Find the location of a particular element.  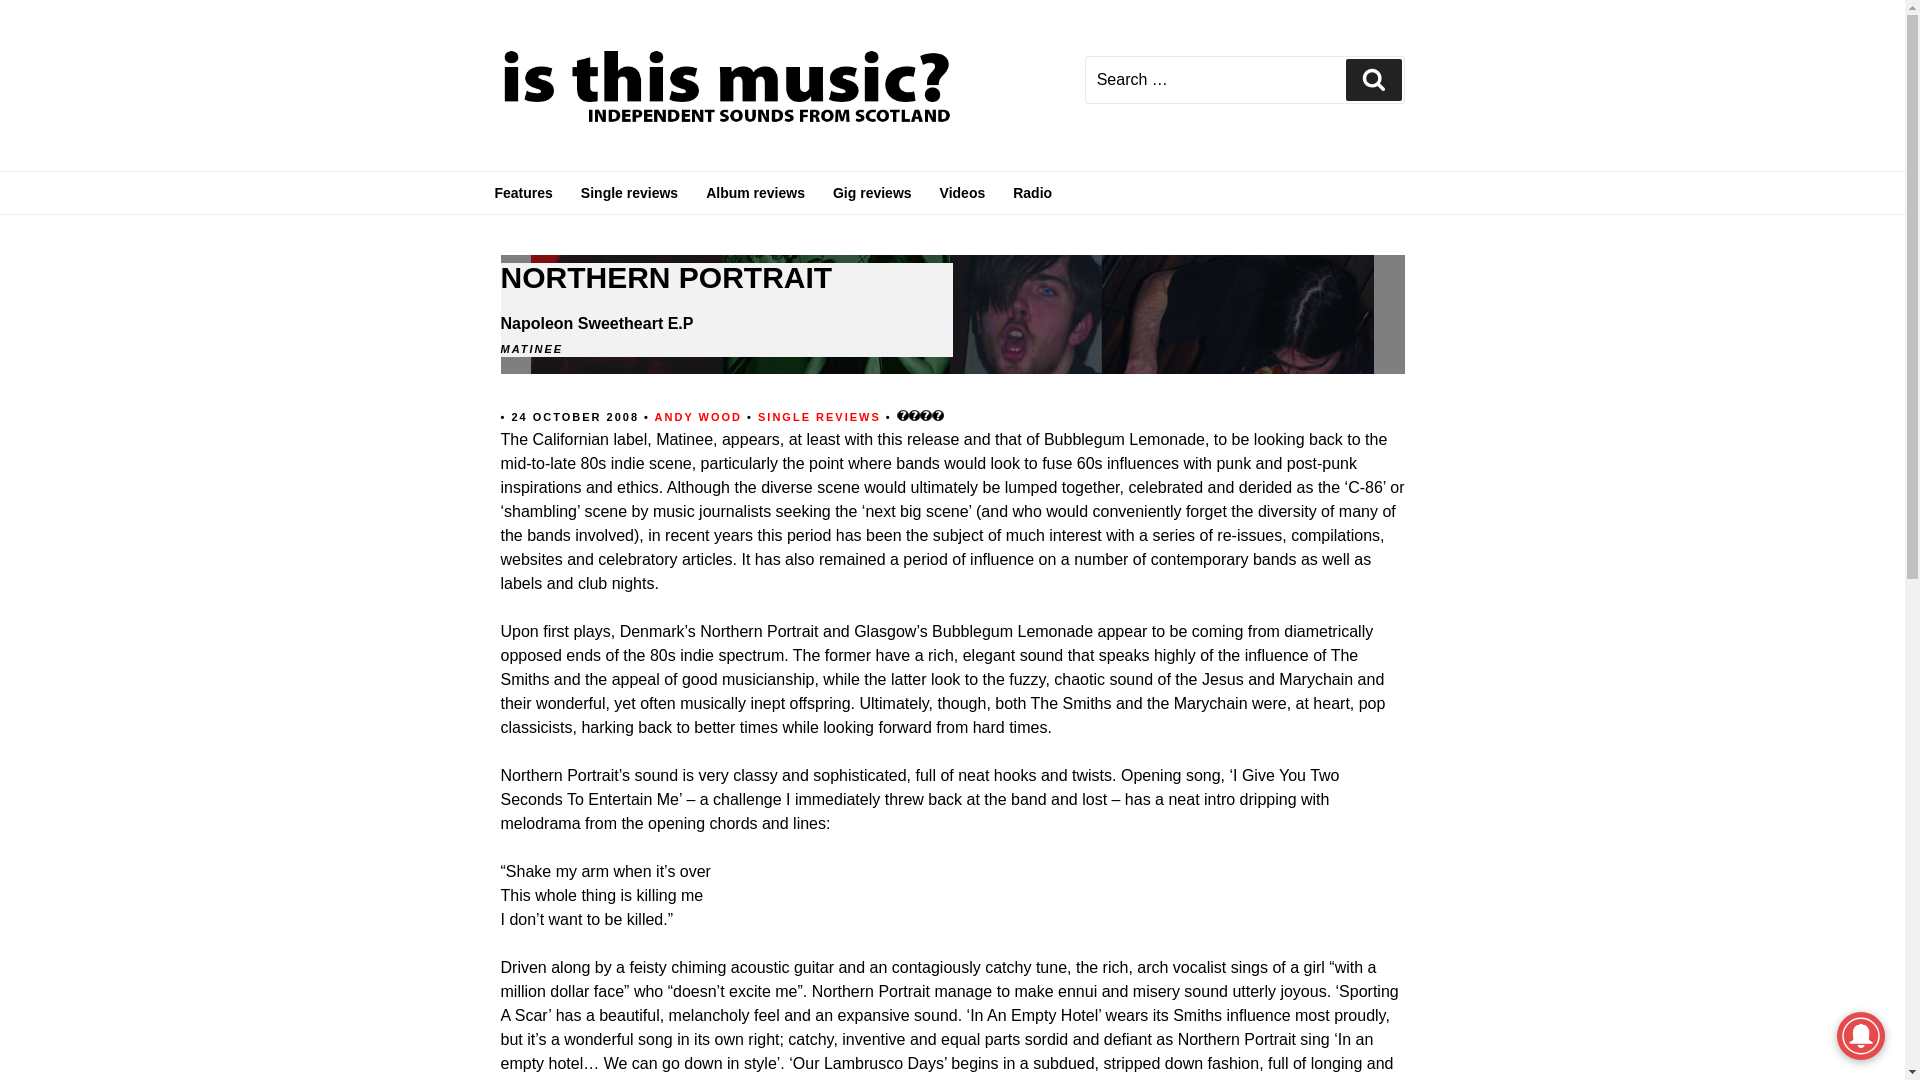

Gig reviews is located at coordinates (872, 192).